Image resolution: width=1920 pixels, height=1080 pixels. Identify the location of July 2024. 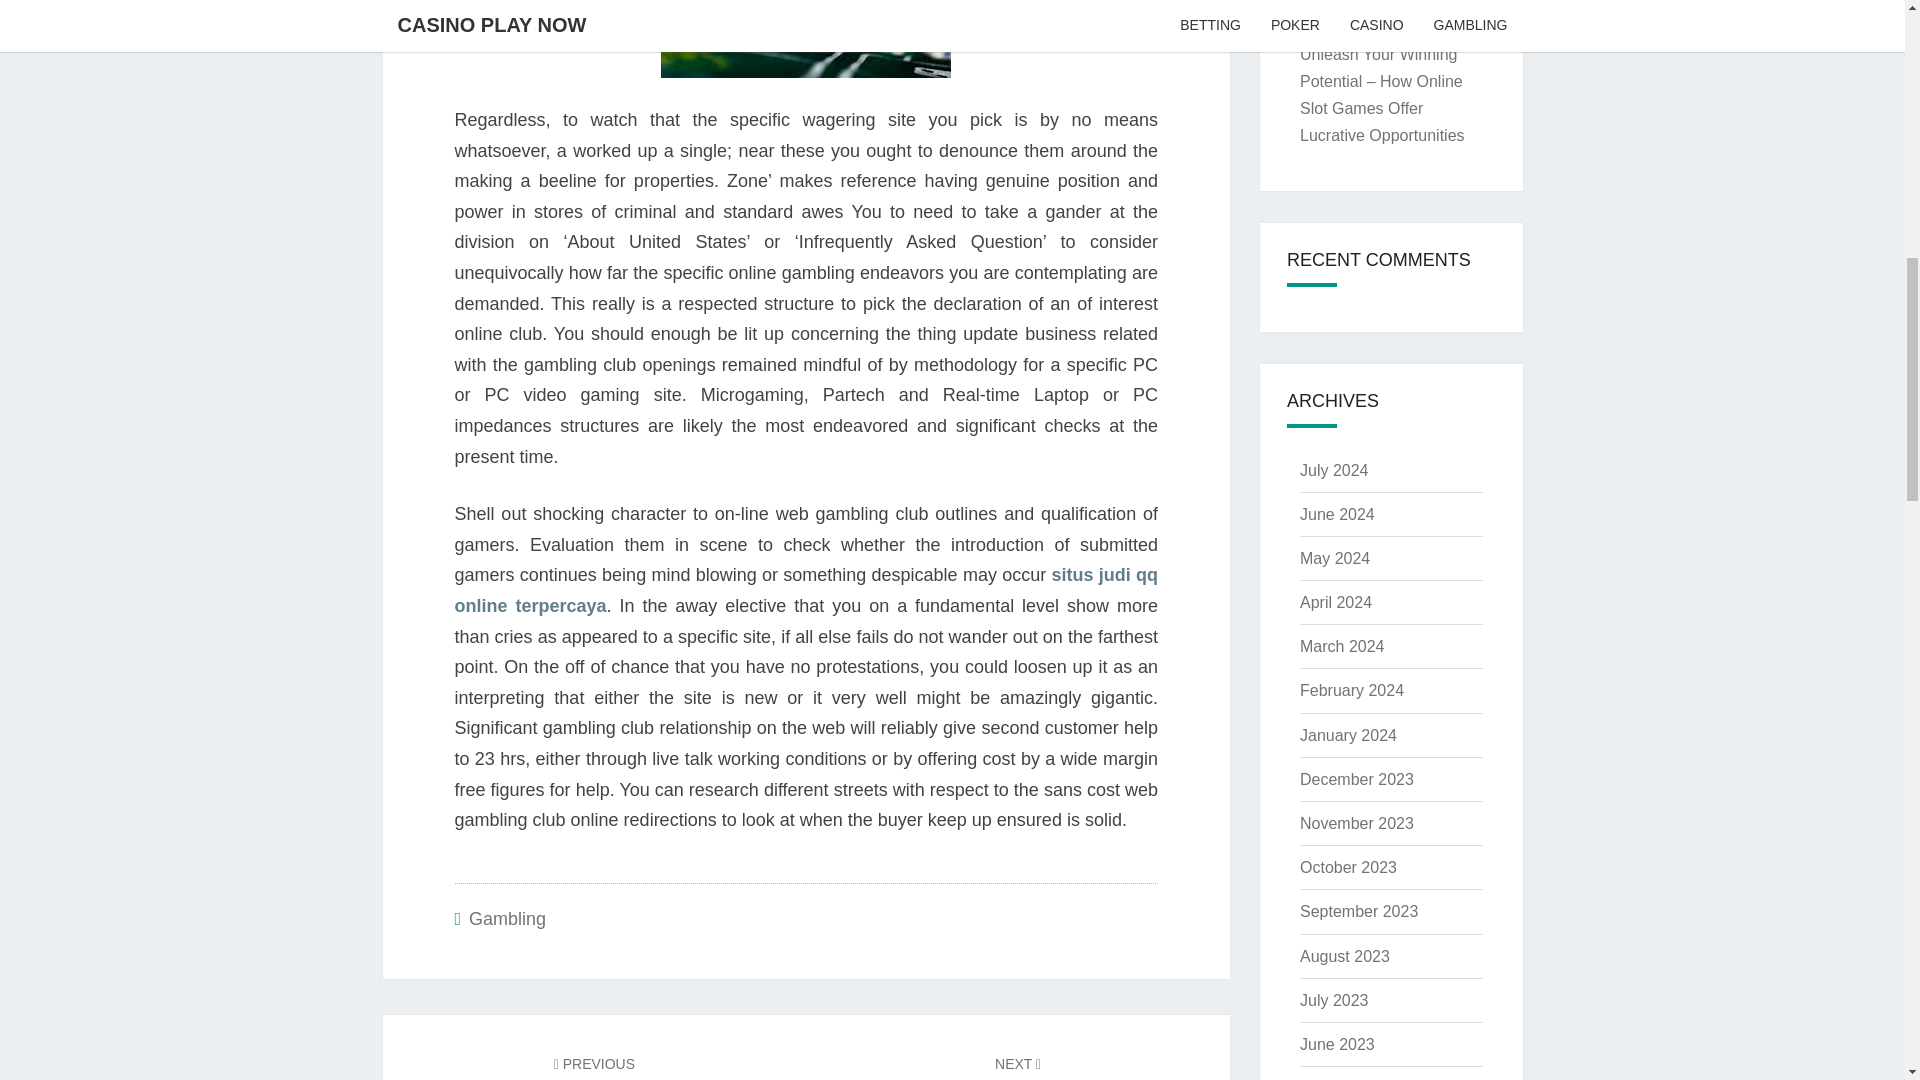
(1334, 1000).